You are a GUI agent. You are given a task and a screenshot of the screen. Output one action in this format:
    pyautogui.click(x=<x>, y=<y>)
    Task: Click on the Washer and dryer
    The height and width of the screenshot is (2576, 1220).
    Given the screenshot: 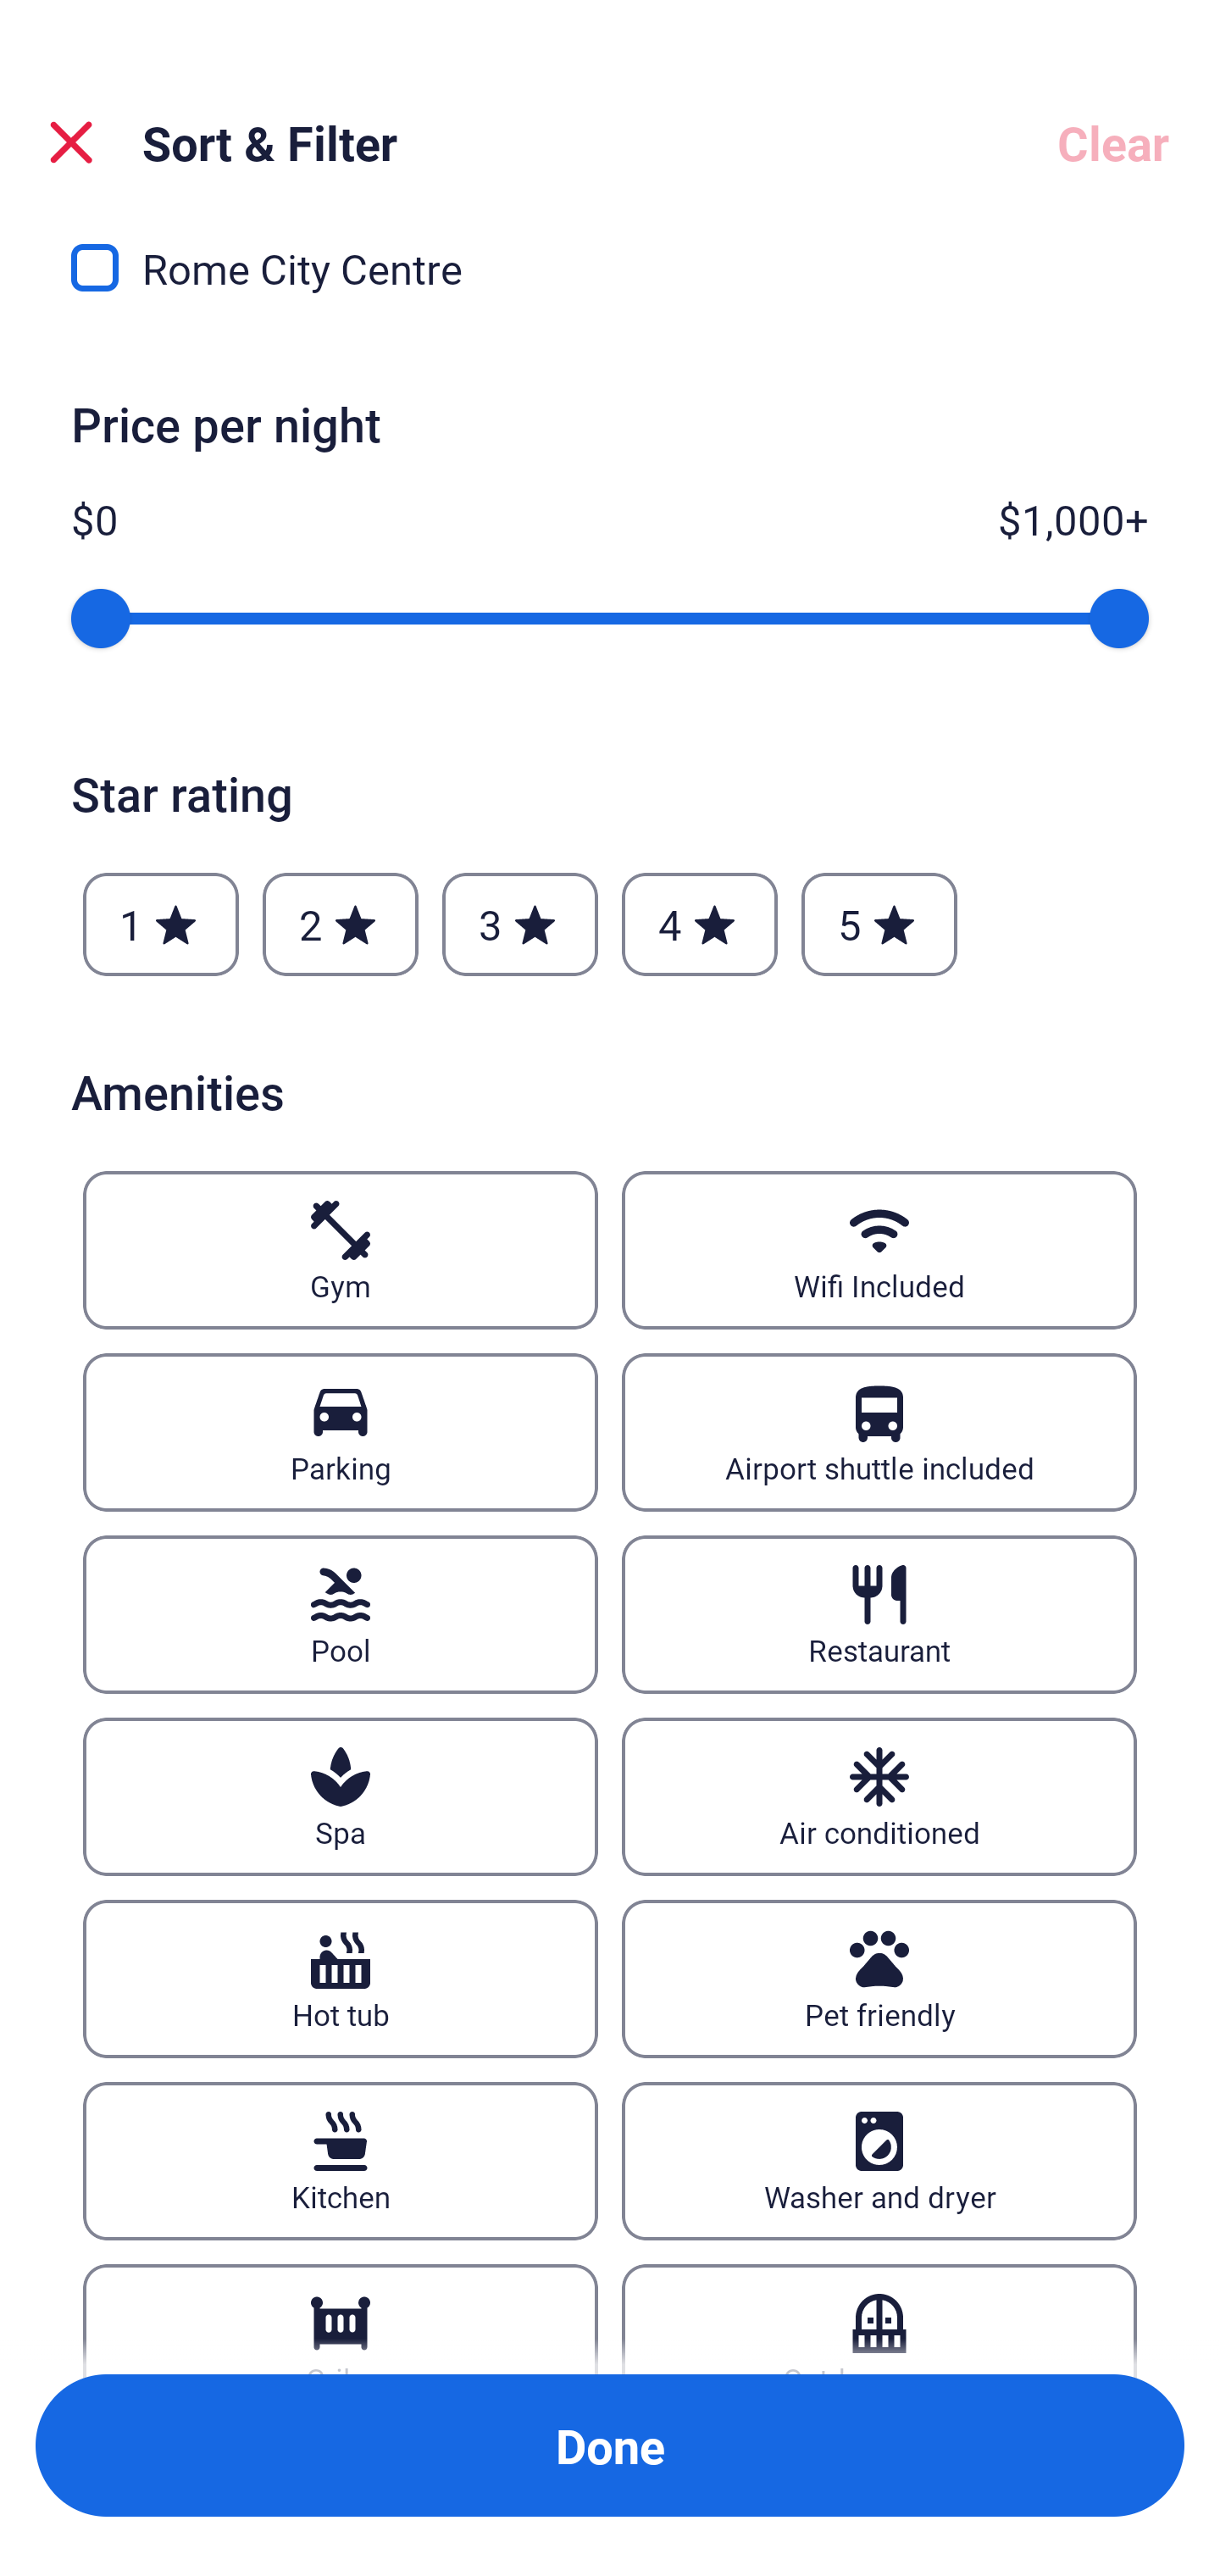 What is the action you would take?
    pyautogui.click(x=879, y=2161)
    